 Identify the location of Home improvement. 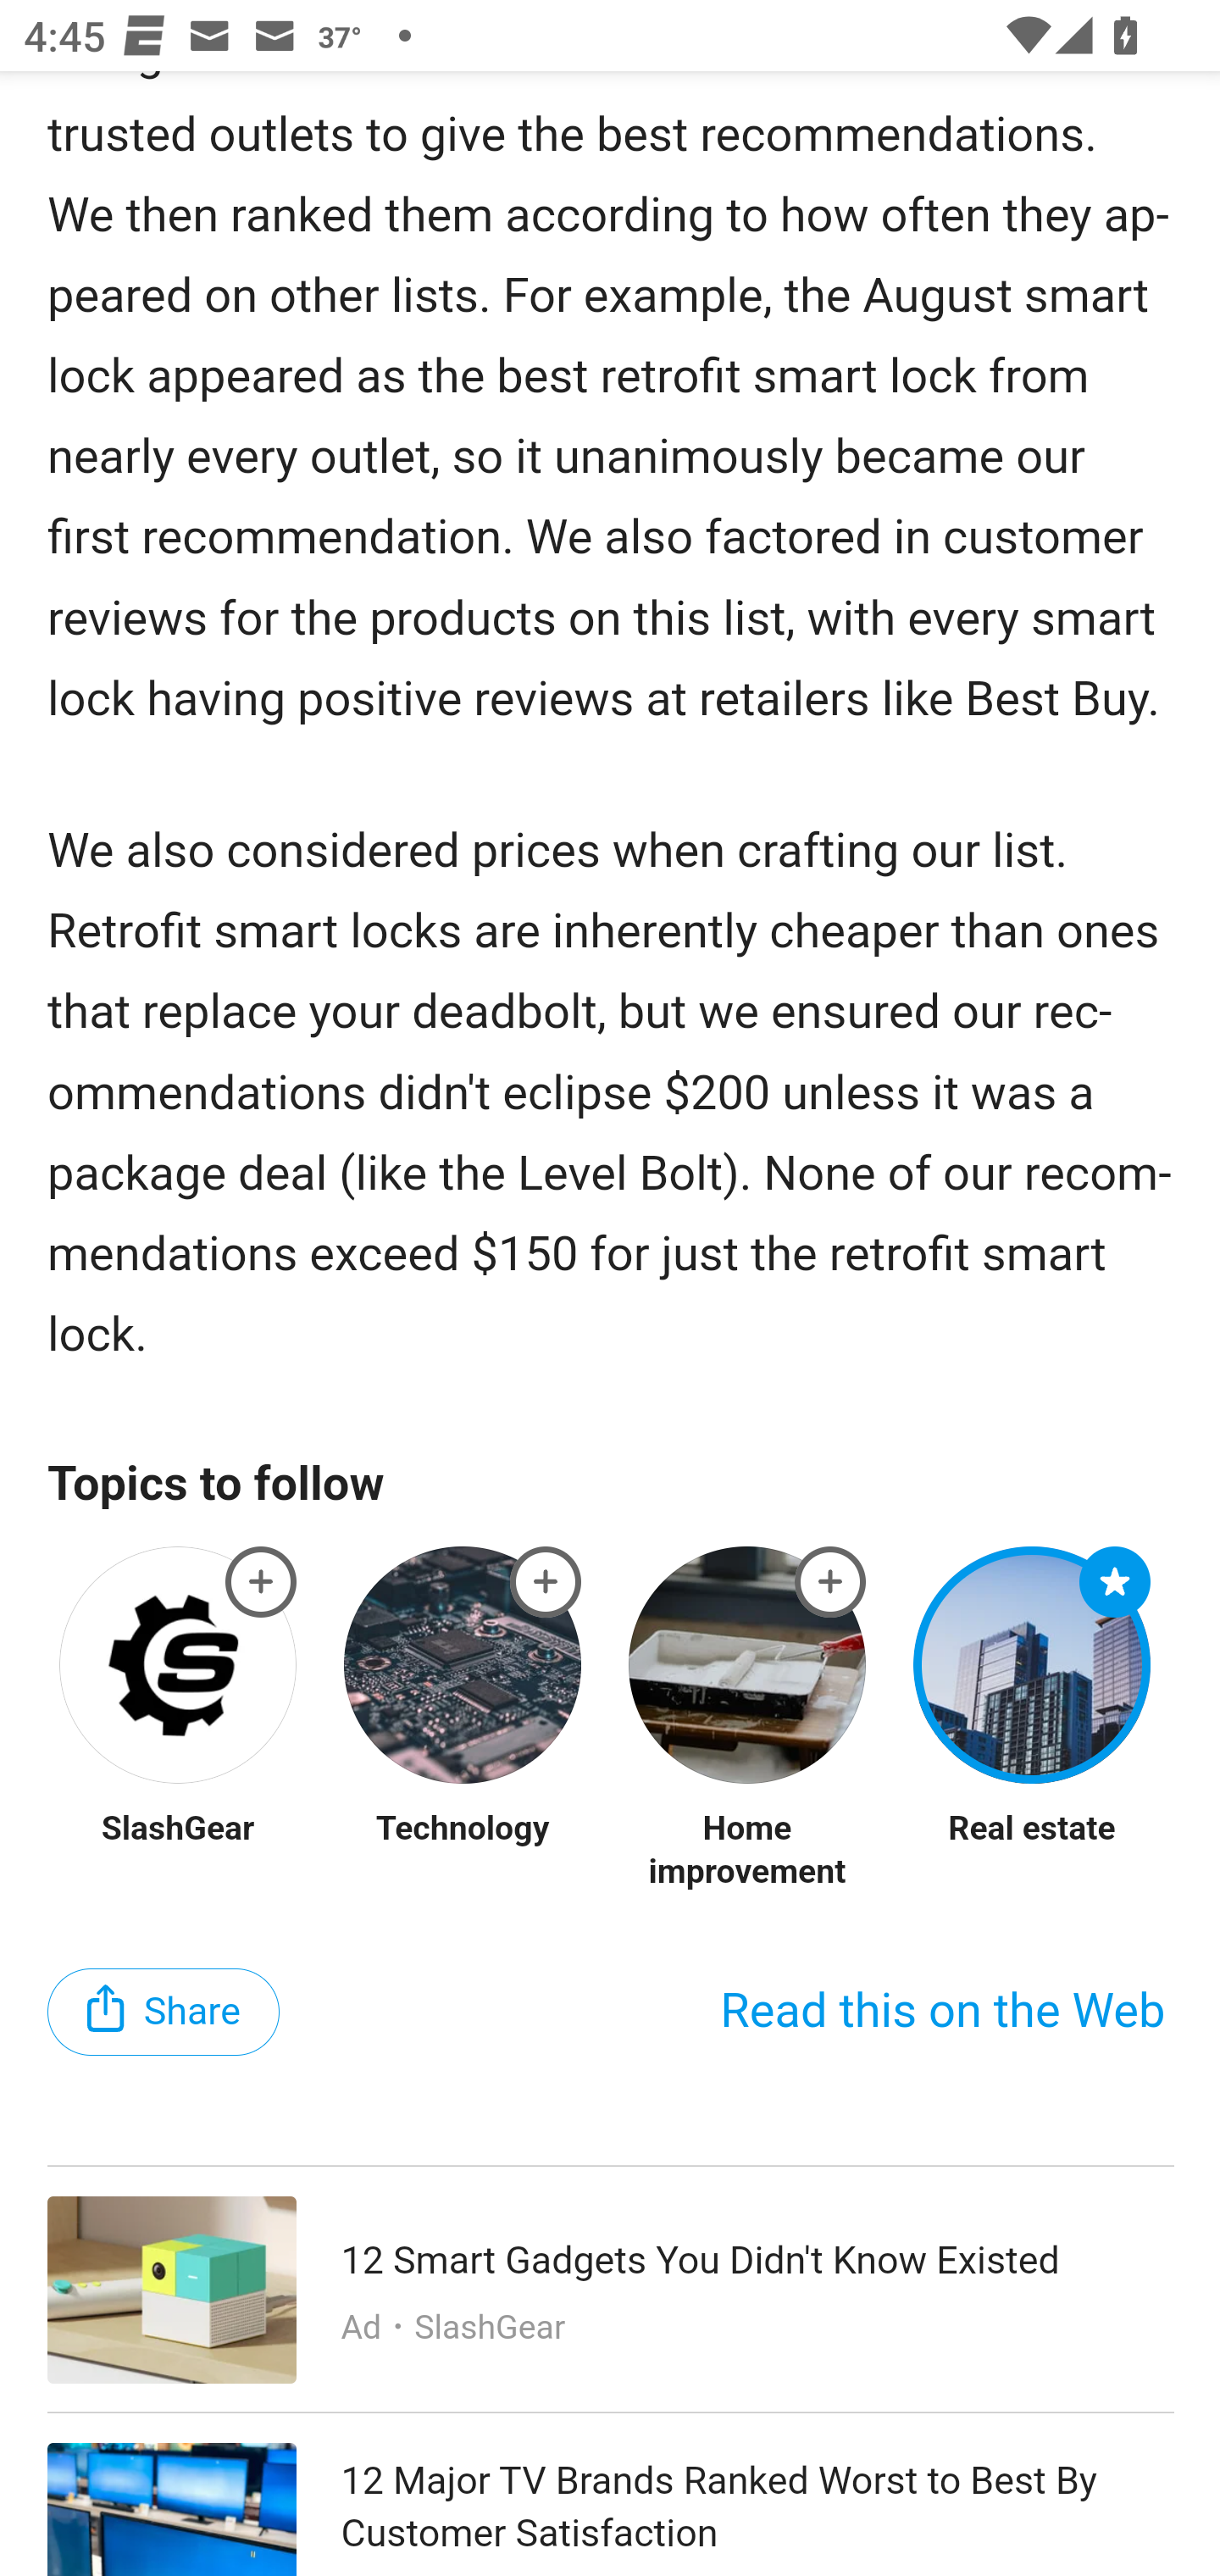
(747, 1851).